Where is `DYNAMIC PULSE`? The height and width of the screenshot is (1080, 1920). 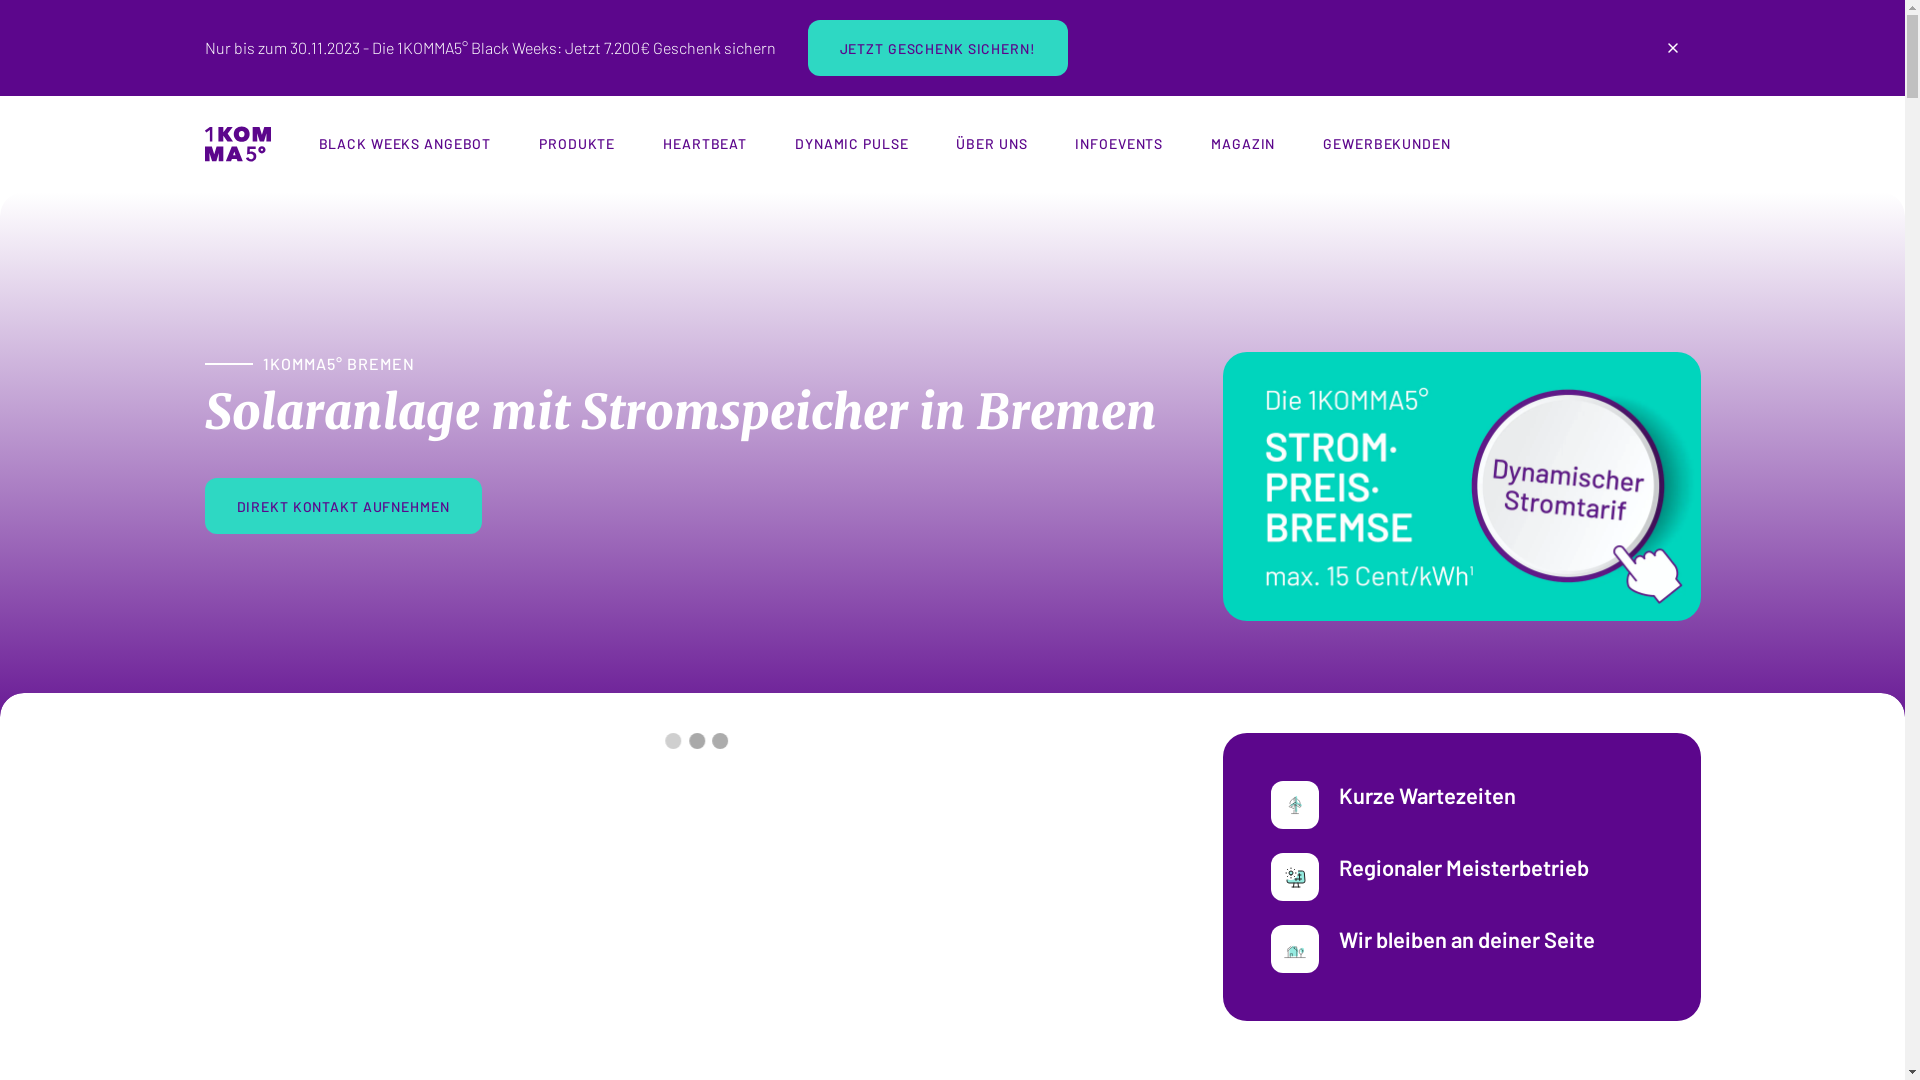
DYNAMIC PULSE is located at coordinates (852, 144).